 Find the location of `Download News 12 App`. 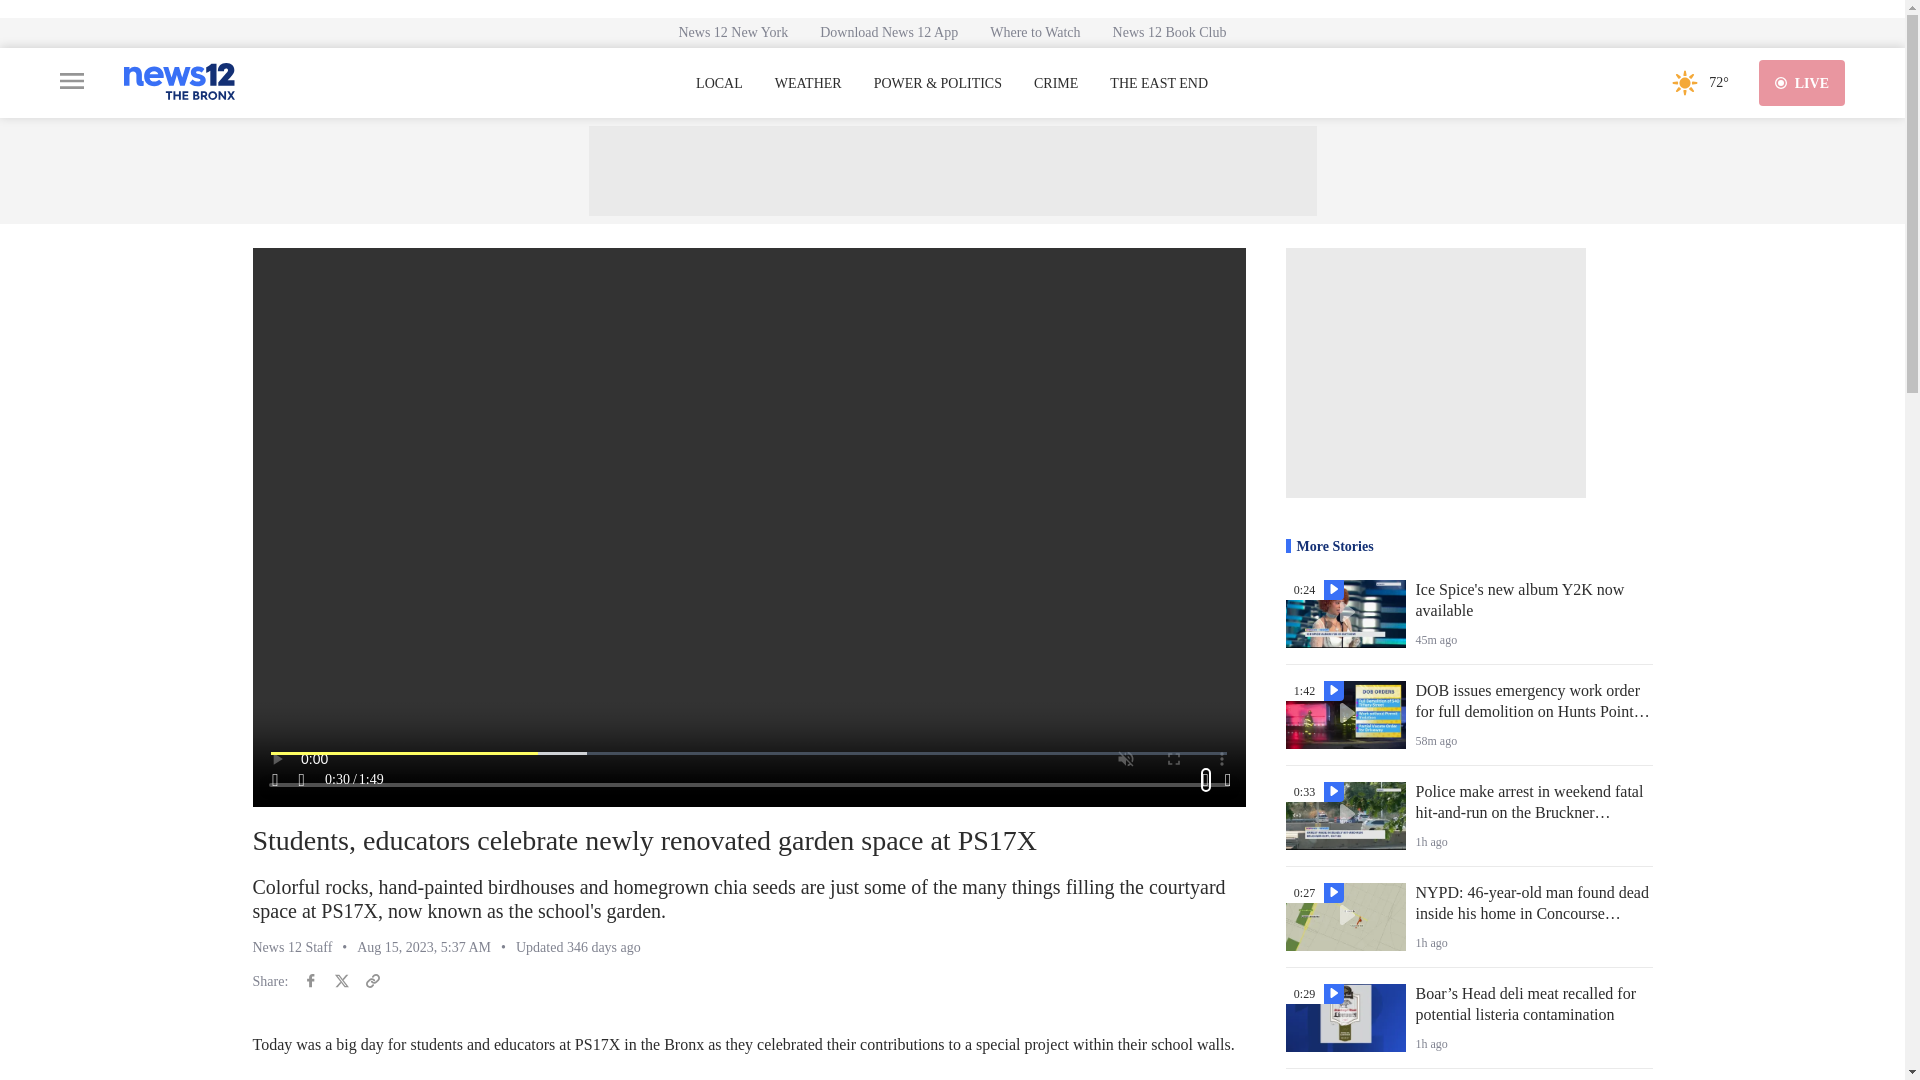

Download News 12 App is located at coordinates (888, 32).